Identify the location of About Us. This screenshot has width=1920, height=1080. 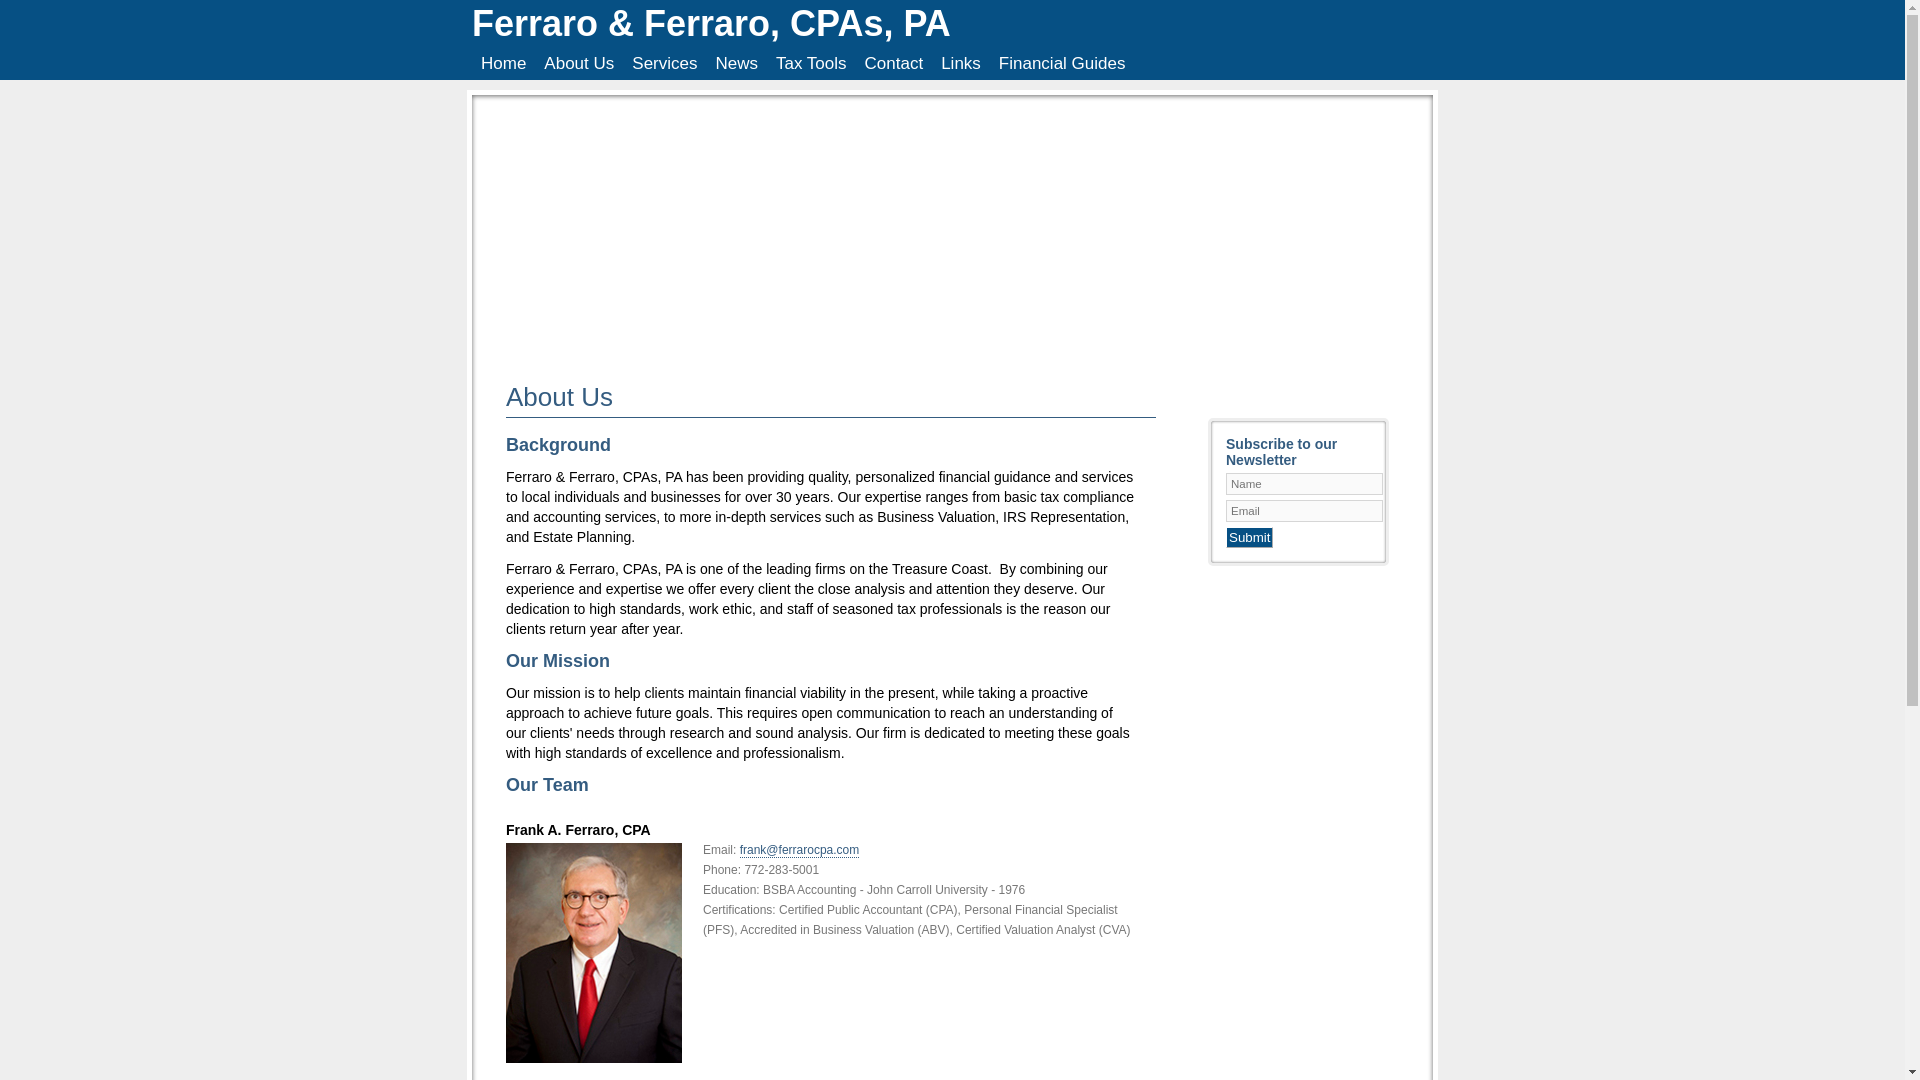
(578, 63).